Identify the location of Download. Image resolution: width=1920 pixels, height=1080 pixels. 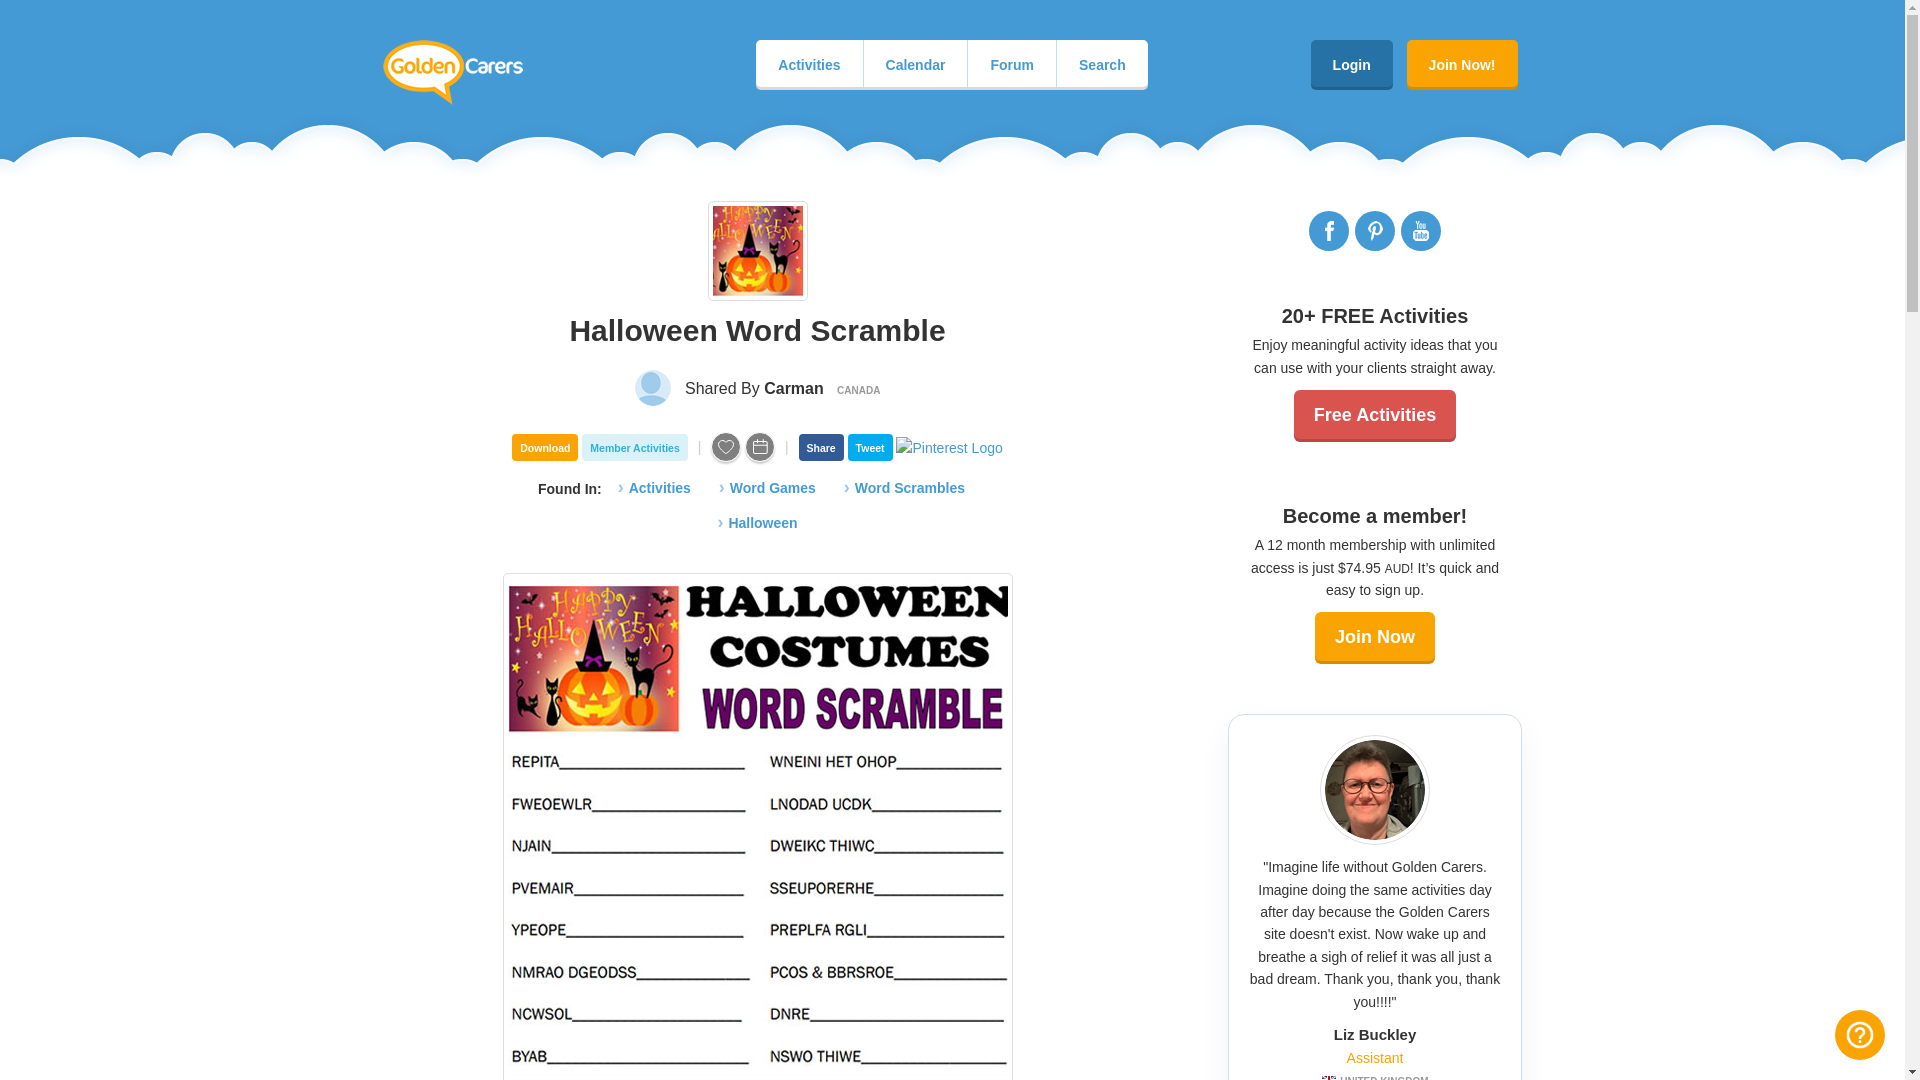
(544, 448).